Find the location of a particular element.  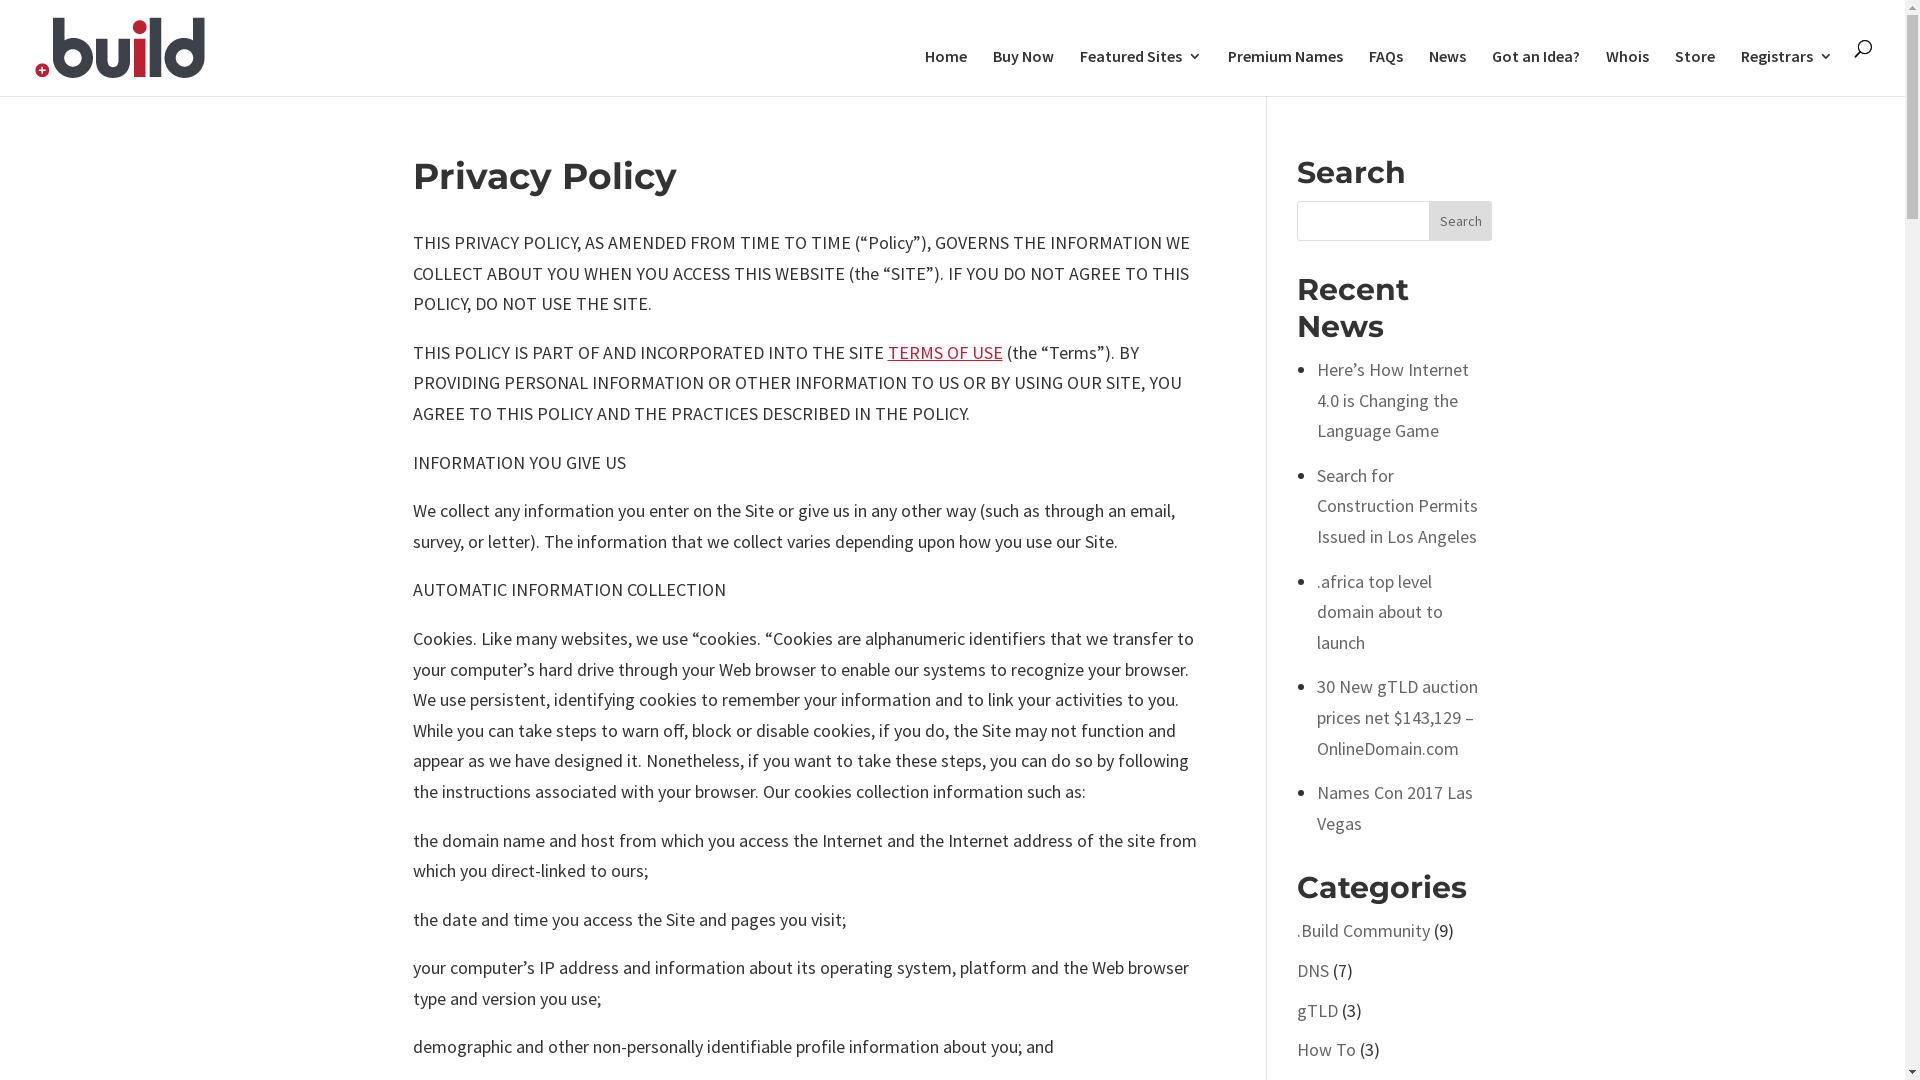

.Build Community is located at coordinates (1364, 930).